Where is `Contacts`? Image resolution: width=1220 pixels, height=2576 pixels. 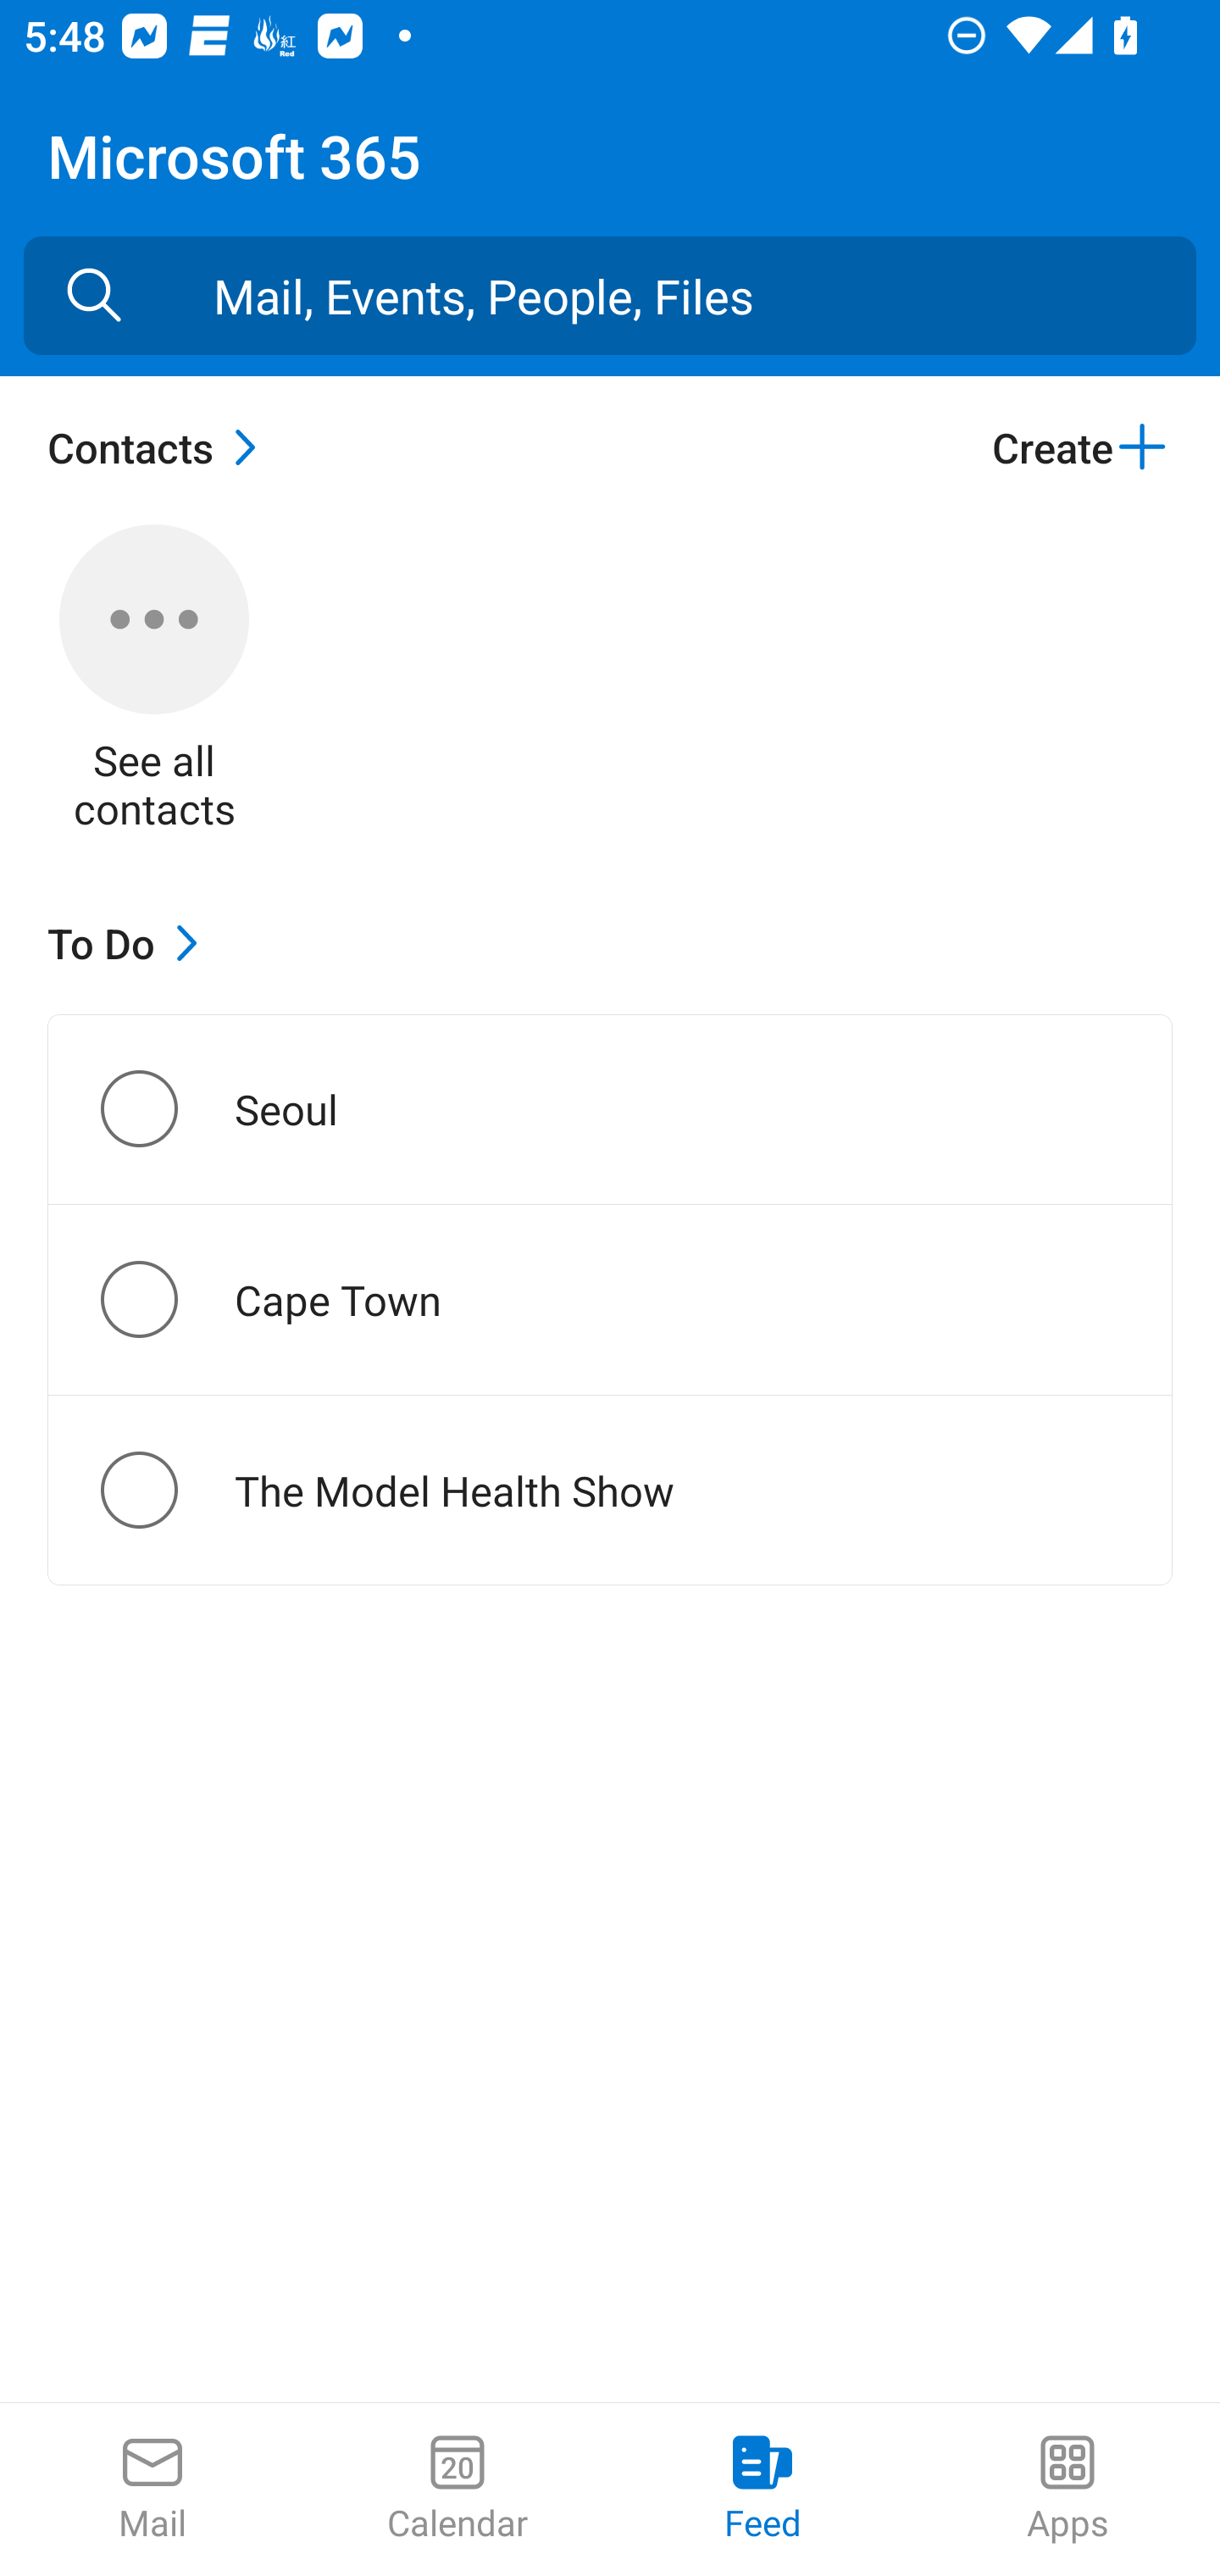 Contacts is located at coordinates (160, 447).